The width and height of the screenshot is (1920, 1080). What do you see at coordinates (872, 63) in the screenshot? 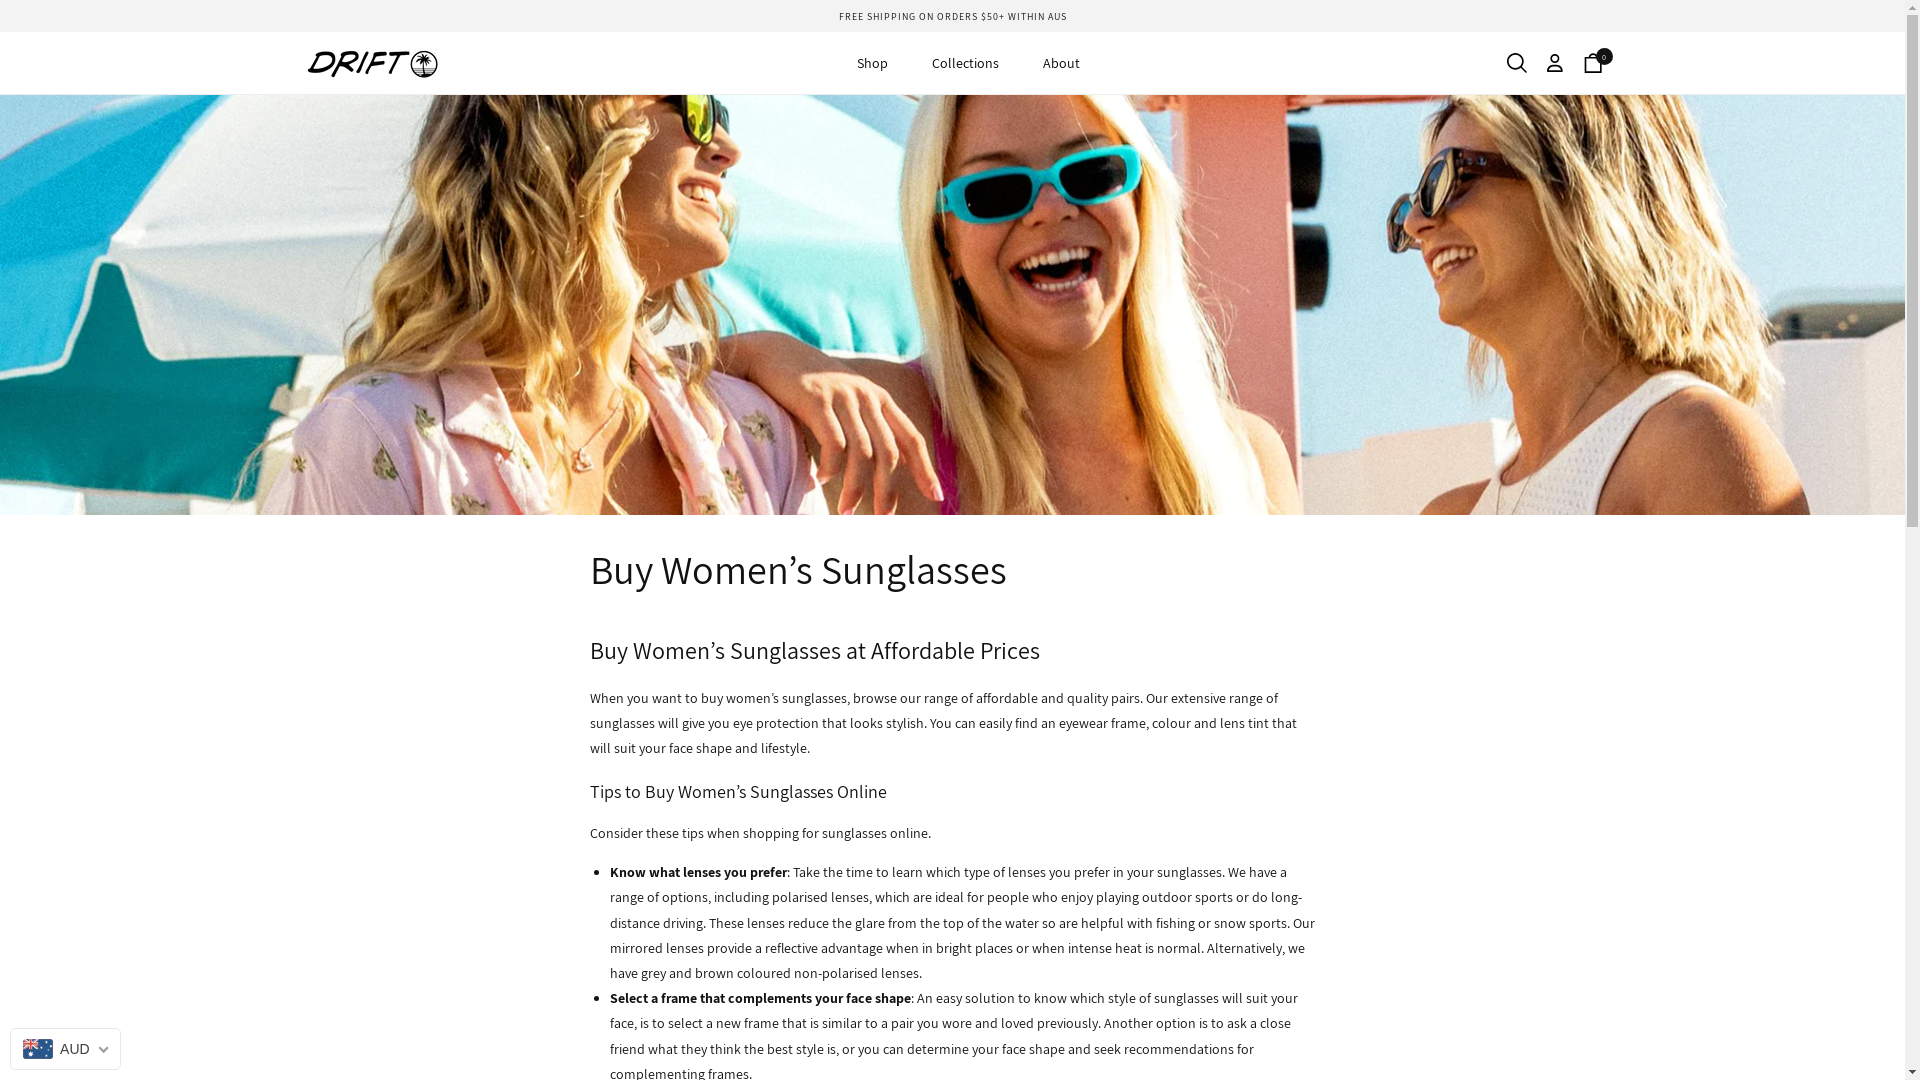
I see `Shop` at bounding box center [872, 63].